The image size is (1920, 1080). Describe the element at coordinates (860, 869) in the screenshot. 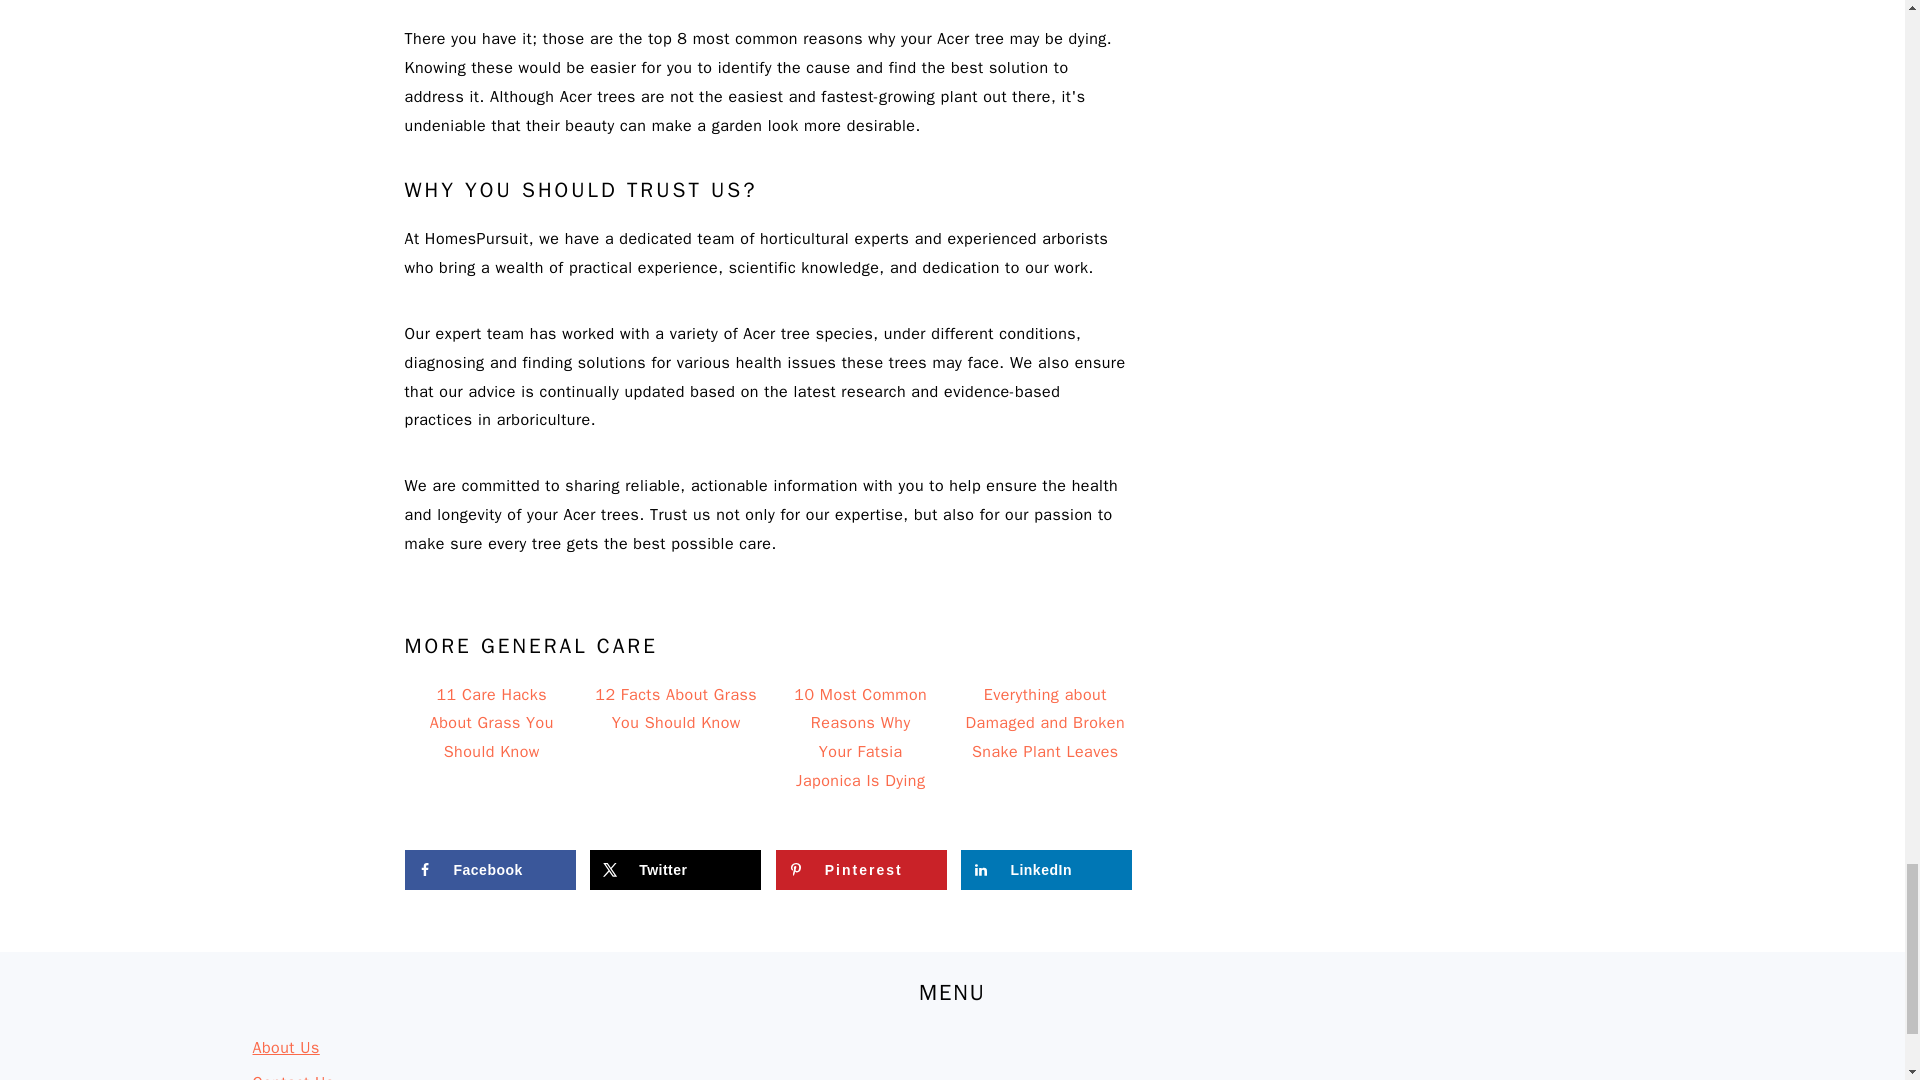

I see `Save to Pinterest` at that location.